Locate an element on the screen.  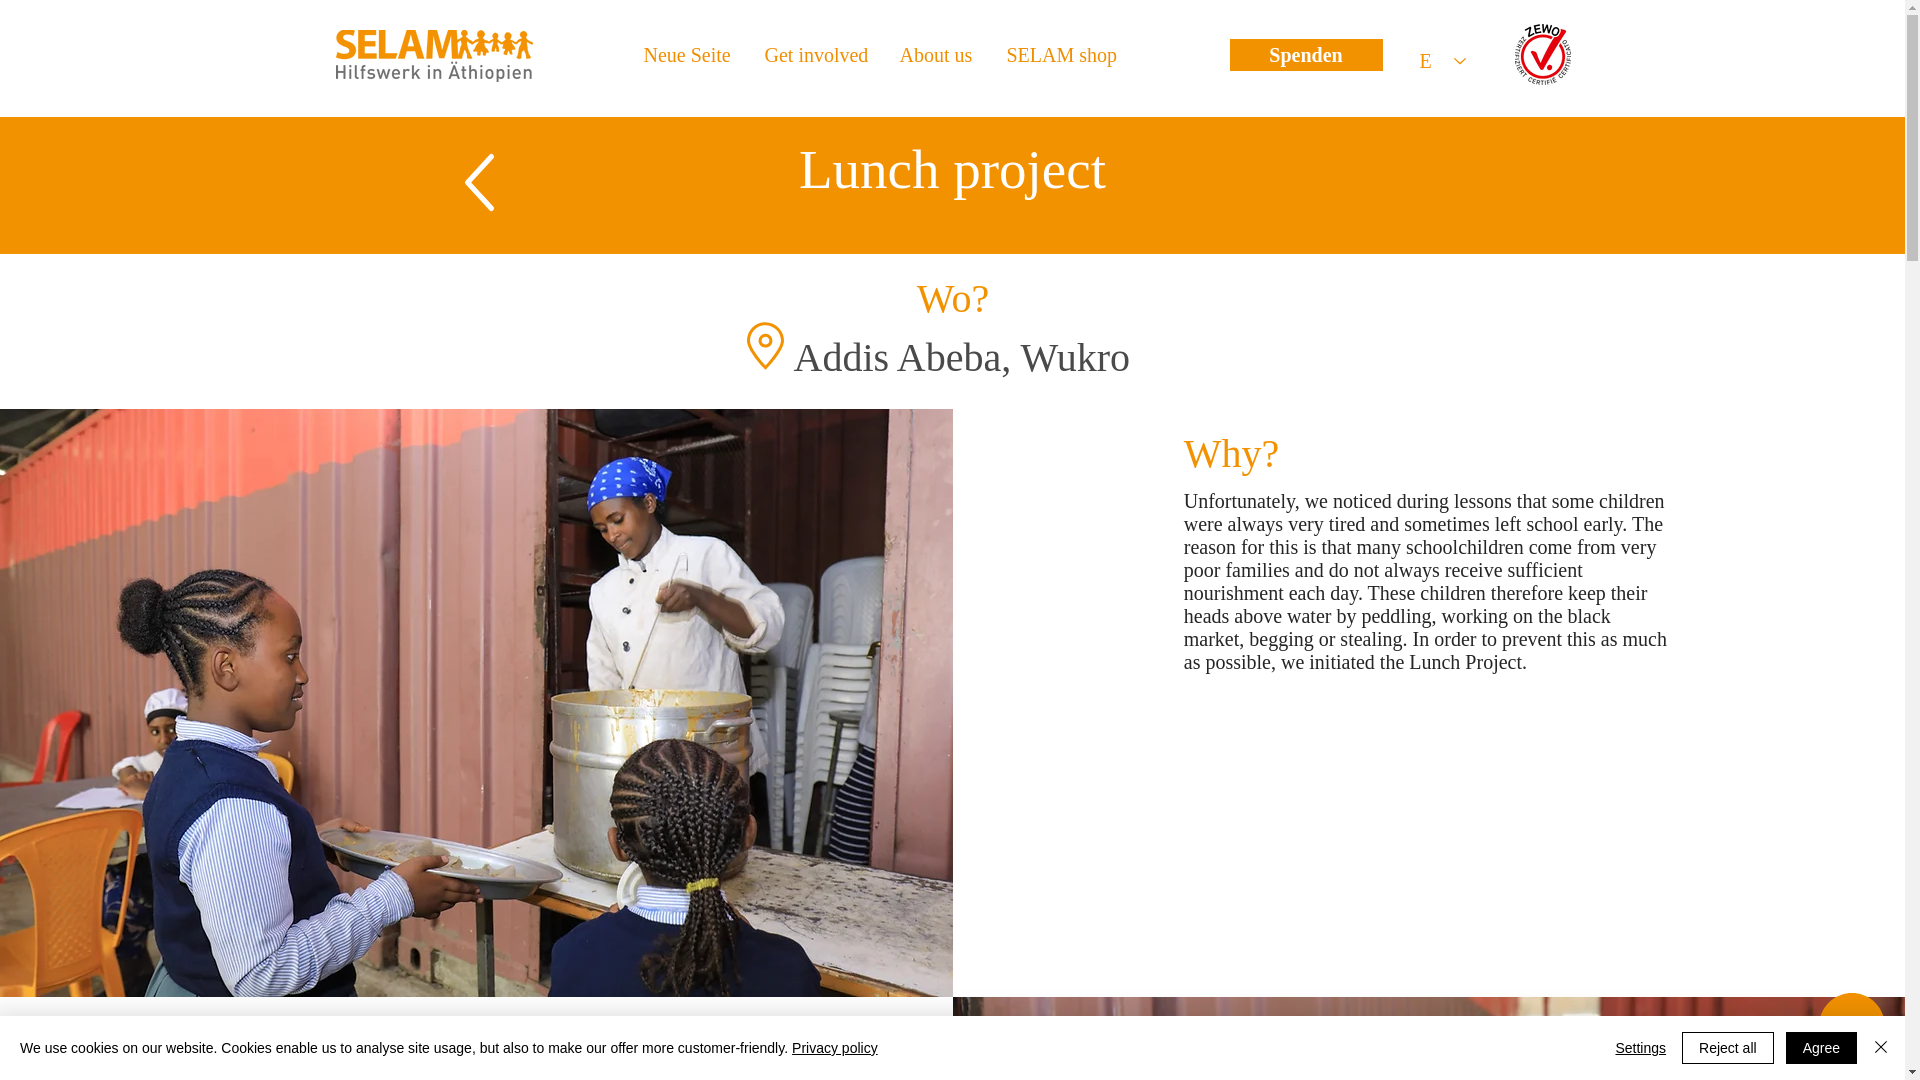
Get involved is located at coordinates (818, 54).